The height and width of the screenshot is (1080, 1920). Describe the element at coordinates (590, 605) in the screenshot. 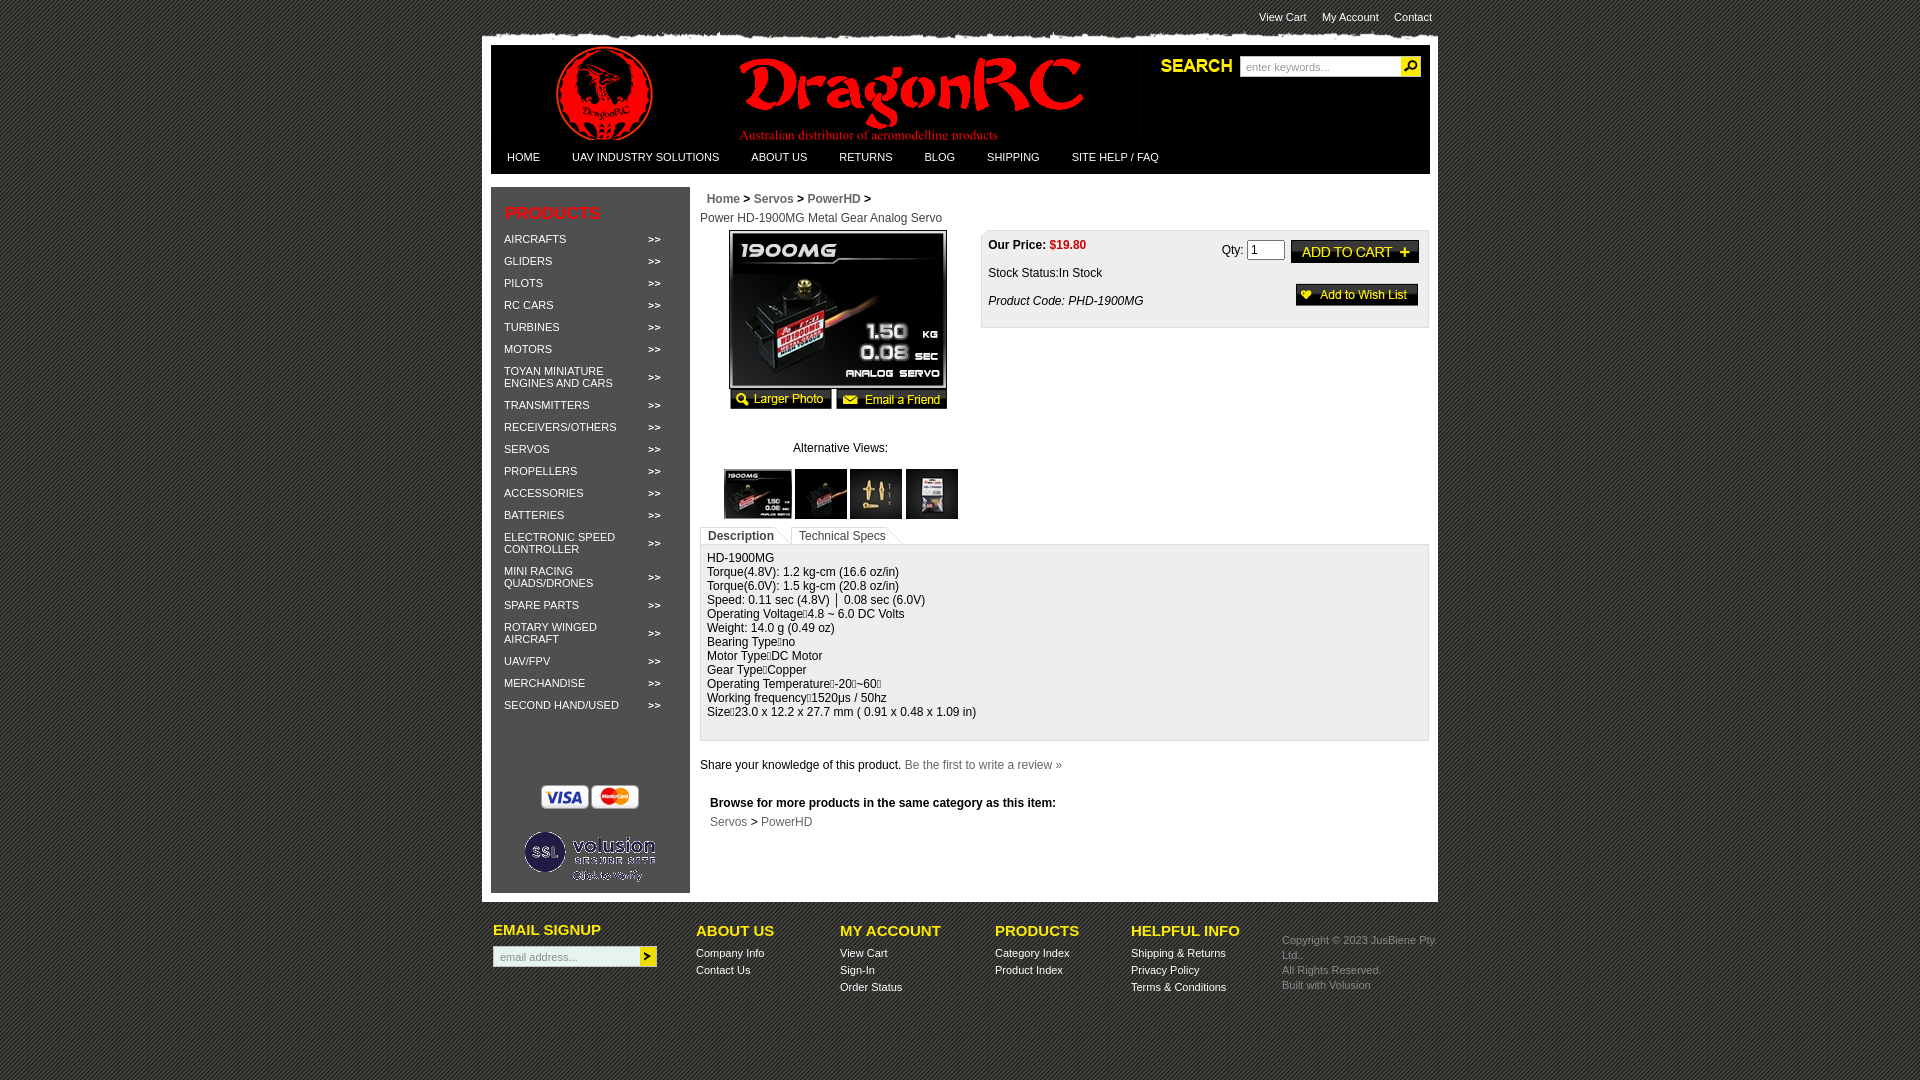

I see `SPARE PARTS` at that location.